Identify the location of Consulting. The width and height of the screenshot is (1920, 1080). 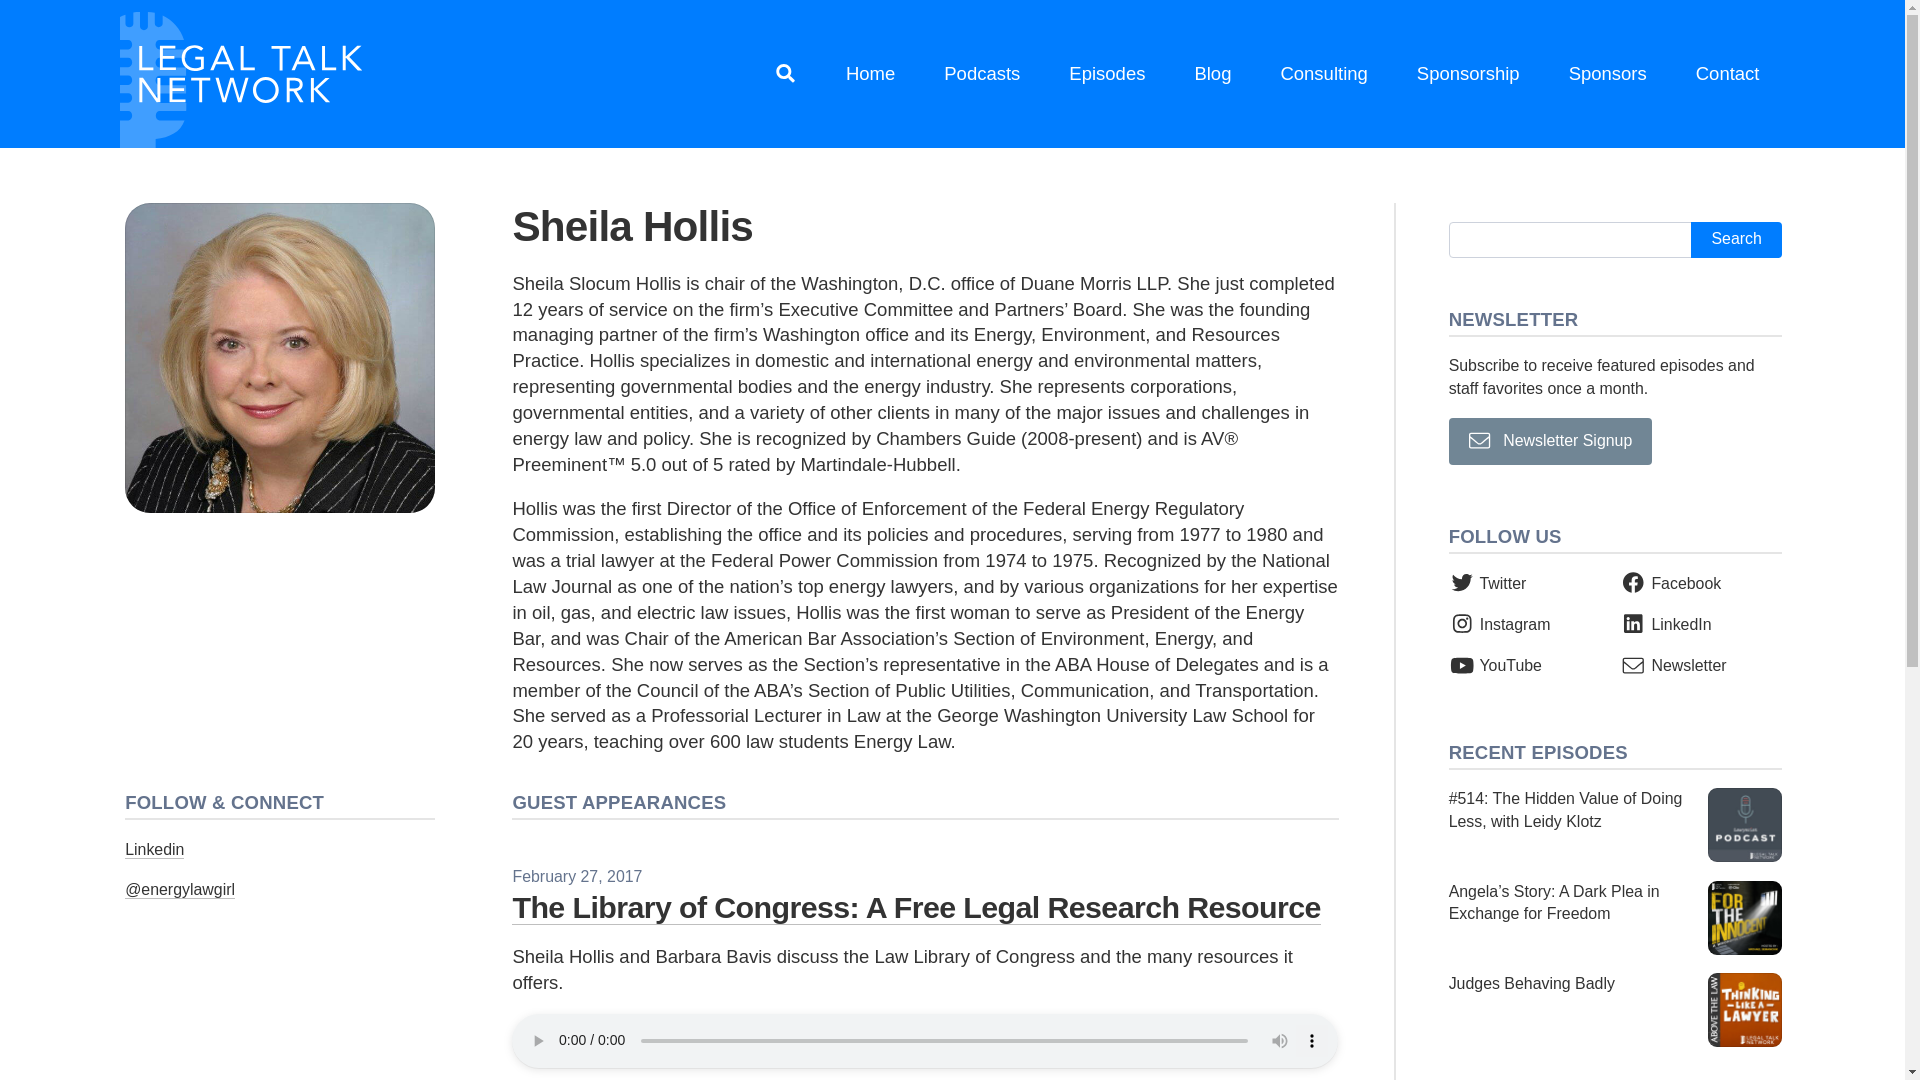
(1324, 74).